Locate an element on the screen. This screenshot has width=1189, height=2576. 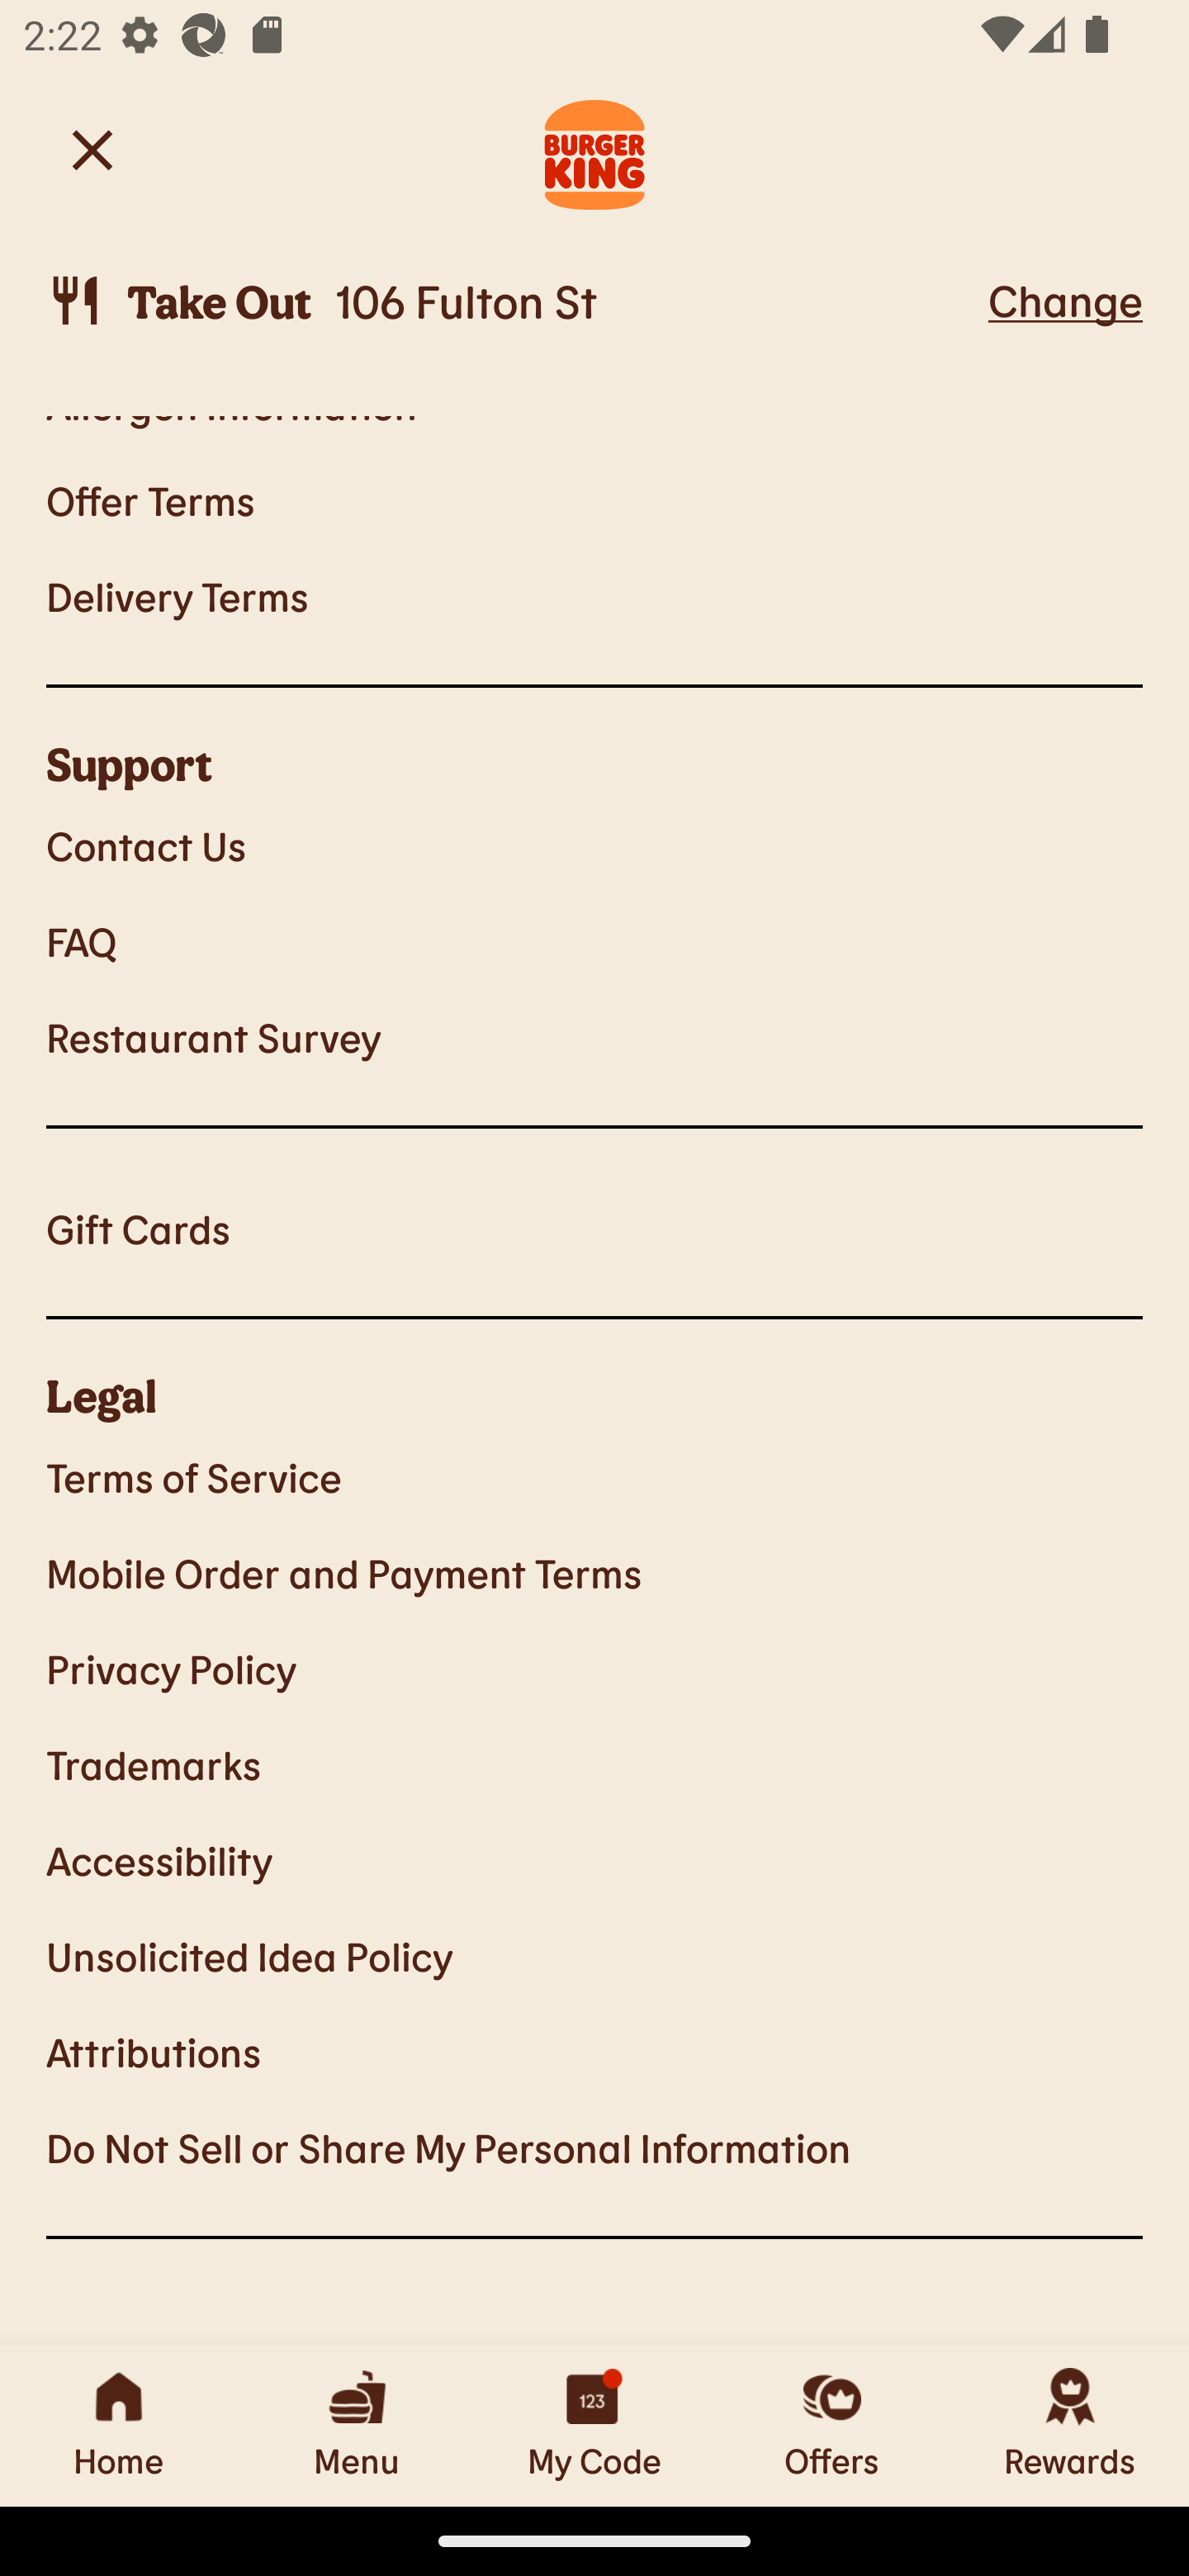
My Code is located at coordinates (594, 2425).